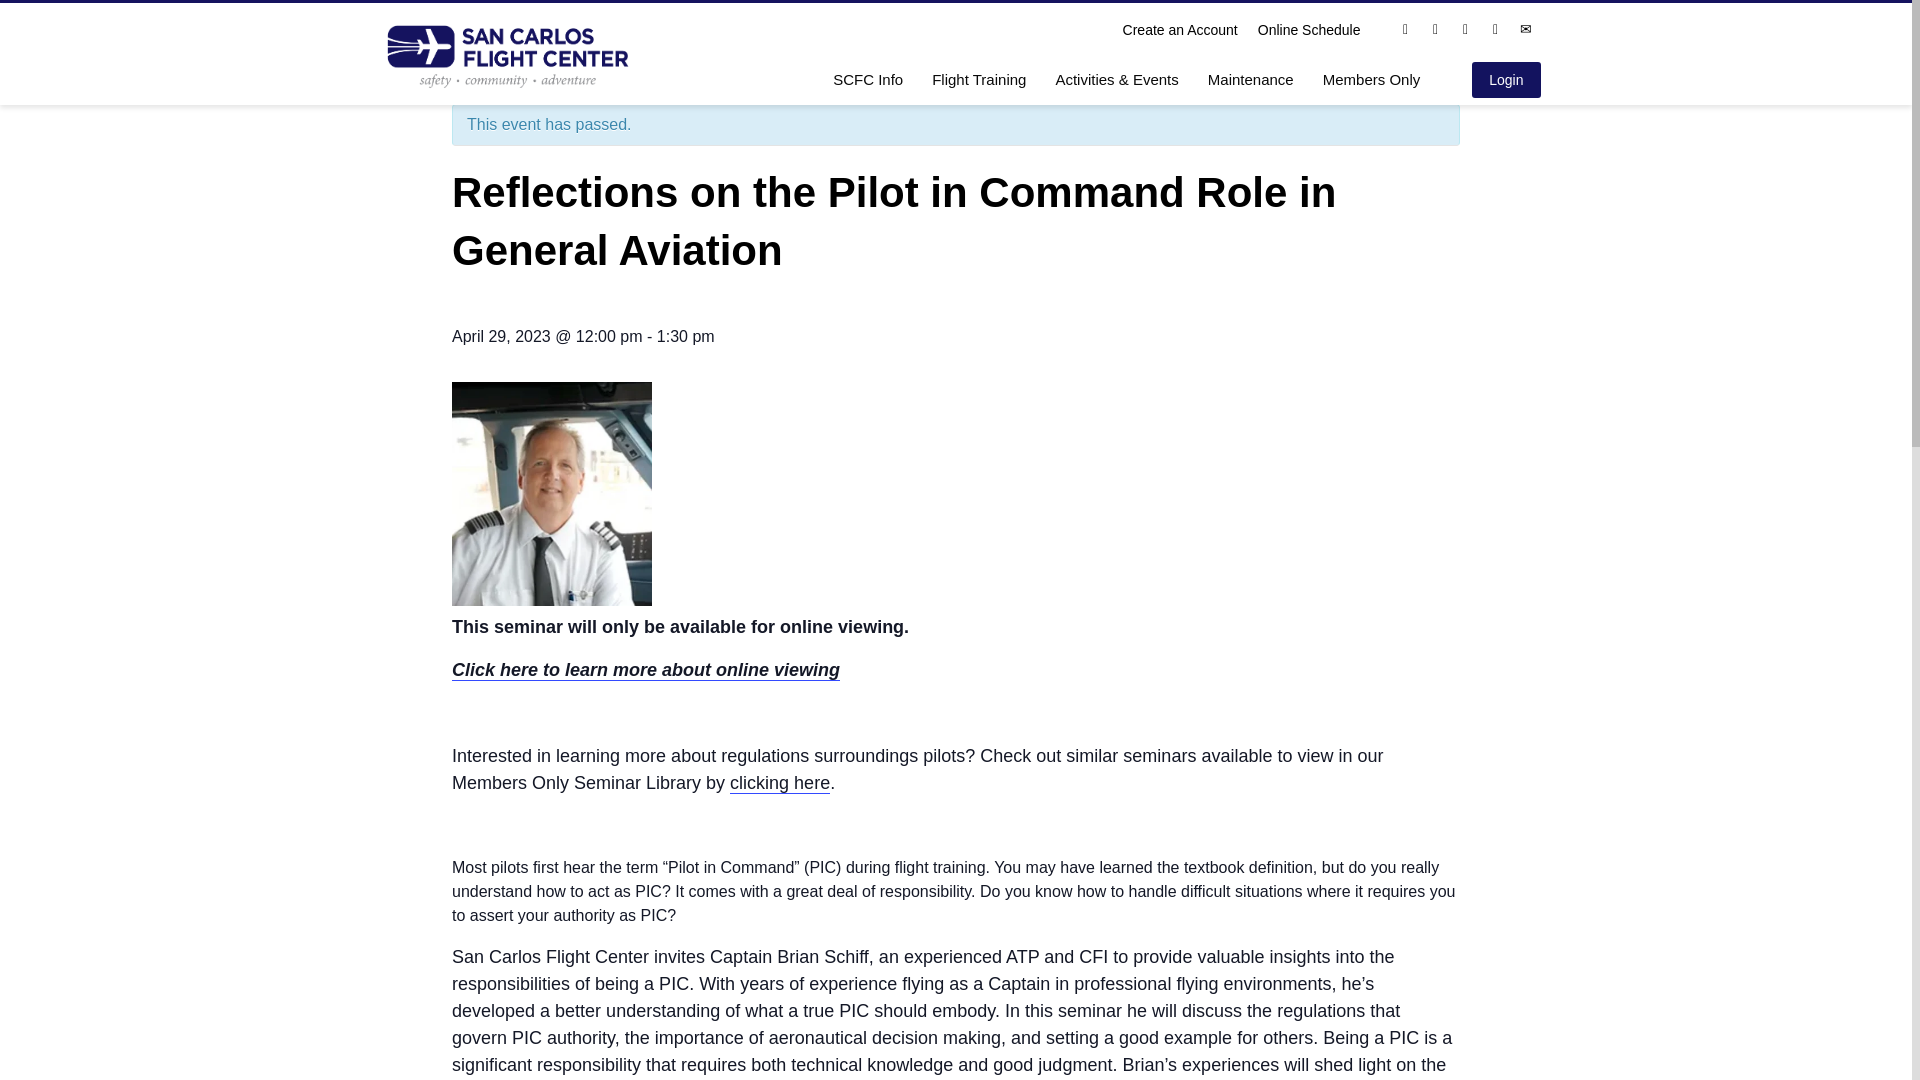 The width and height of the screenshot is (1920, 1080). Describe the element at coordinates (1405, 30) in the screenshot. I see `Facebook` at that location.